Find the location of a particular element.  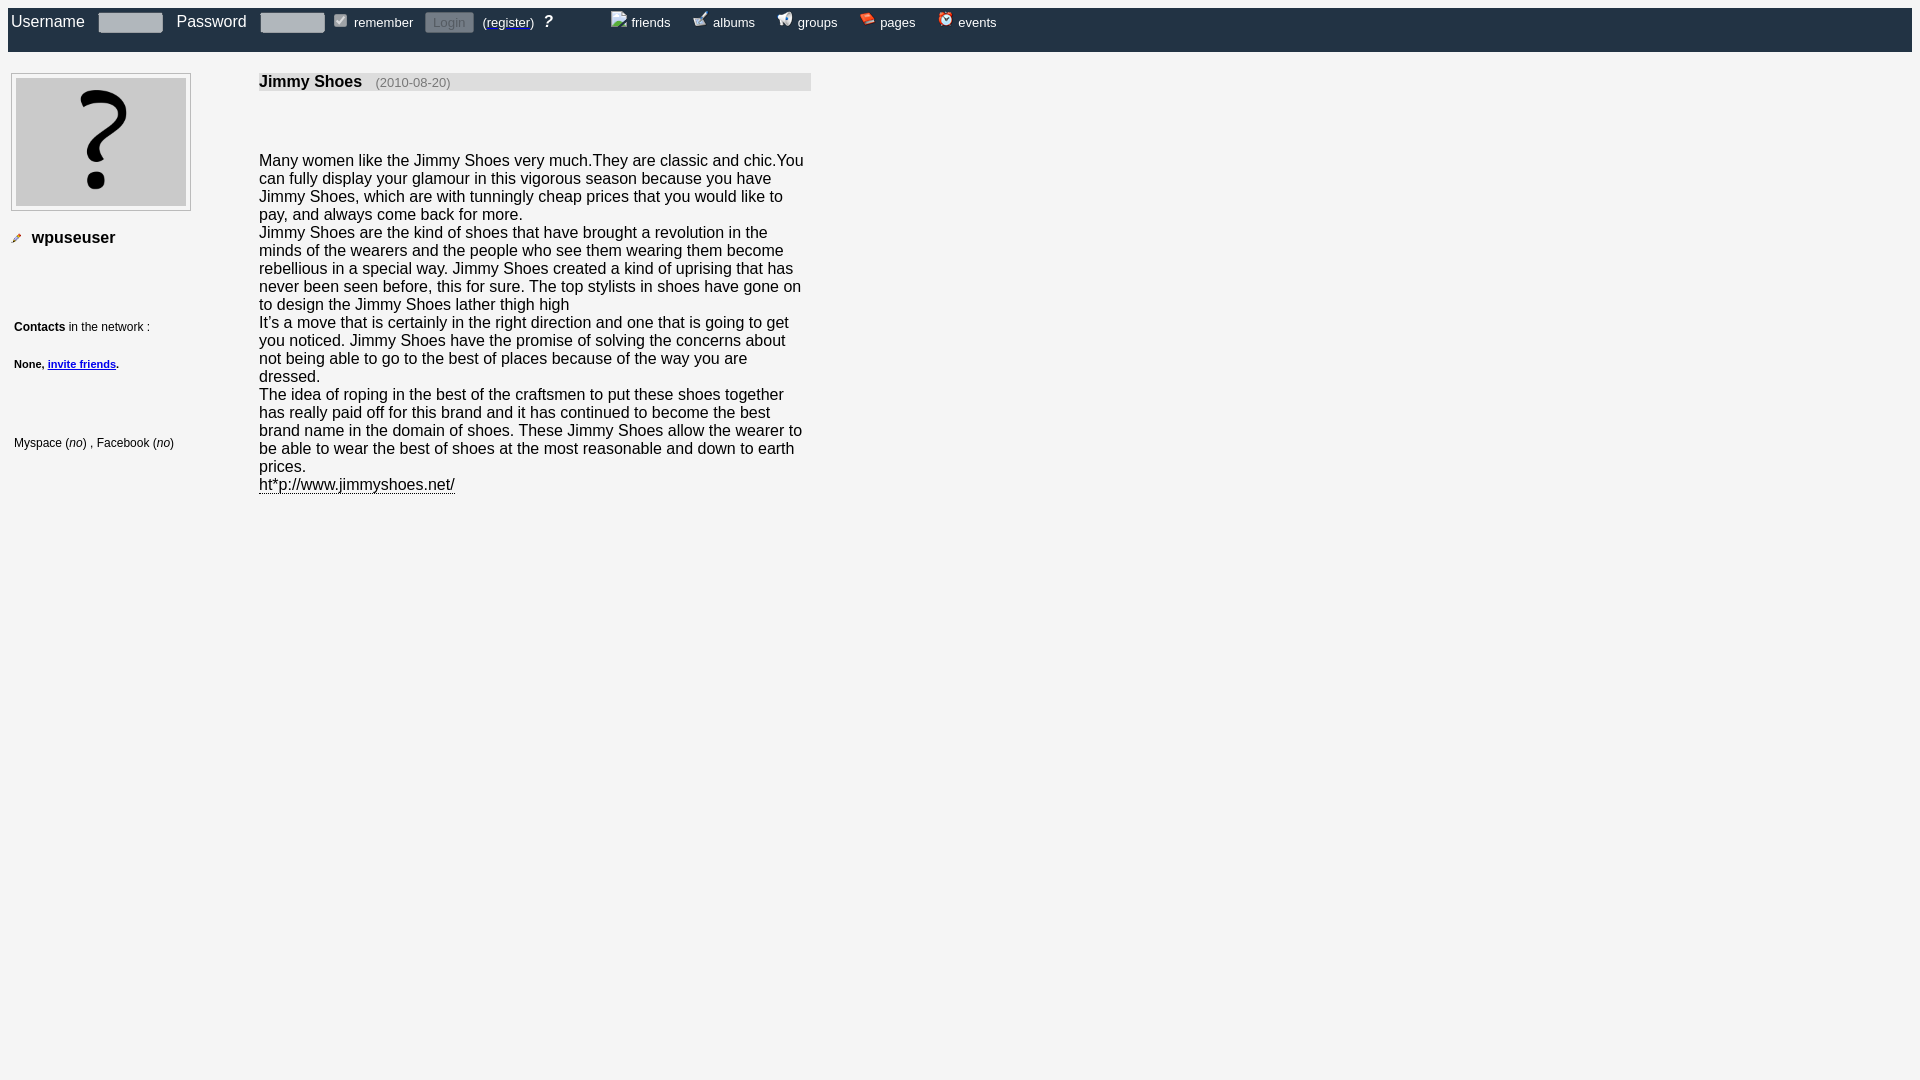

Find friends is located at coordinates (650, 21).